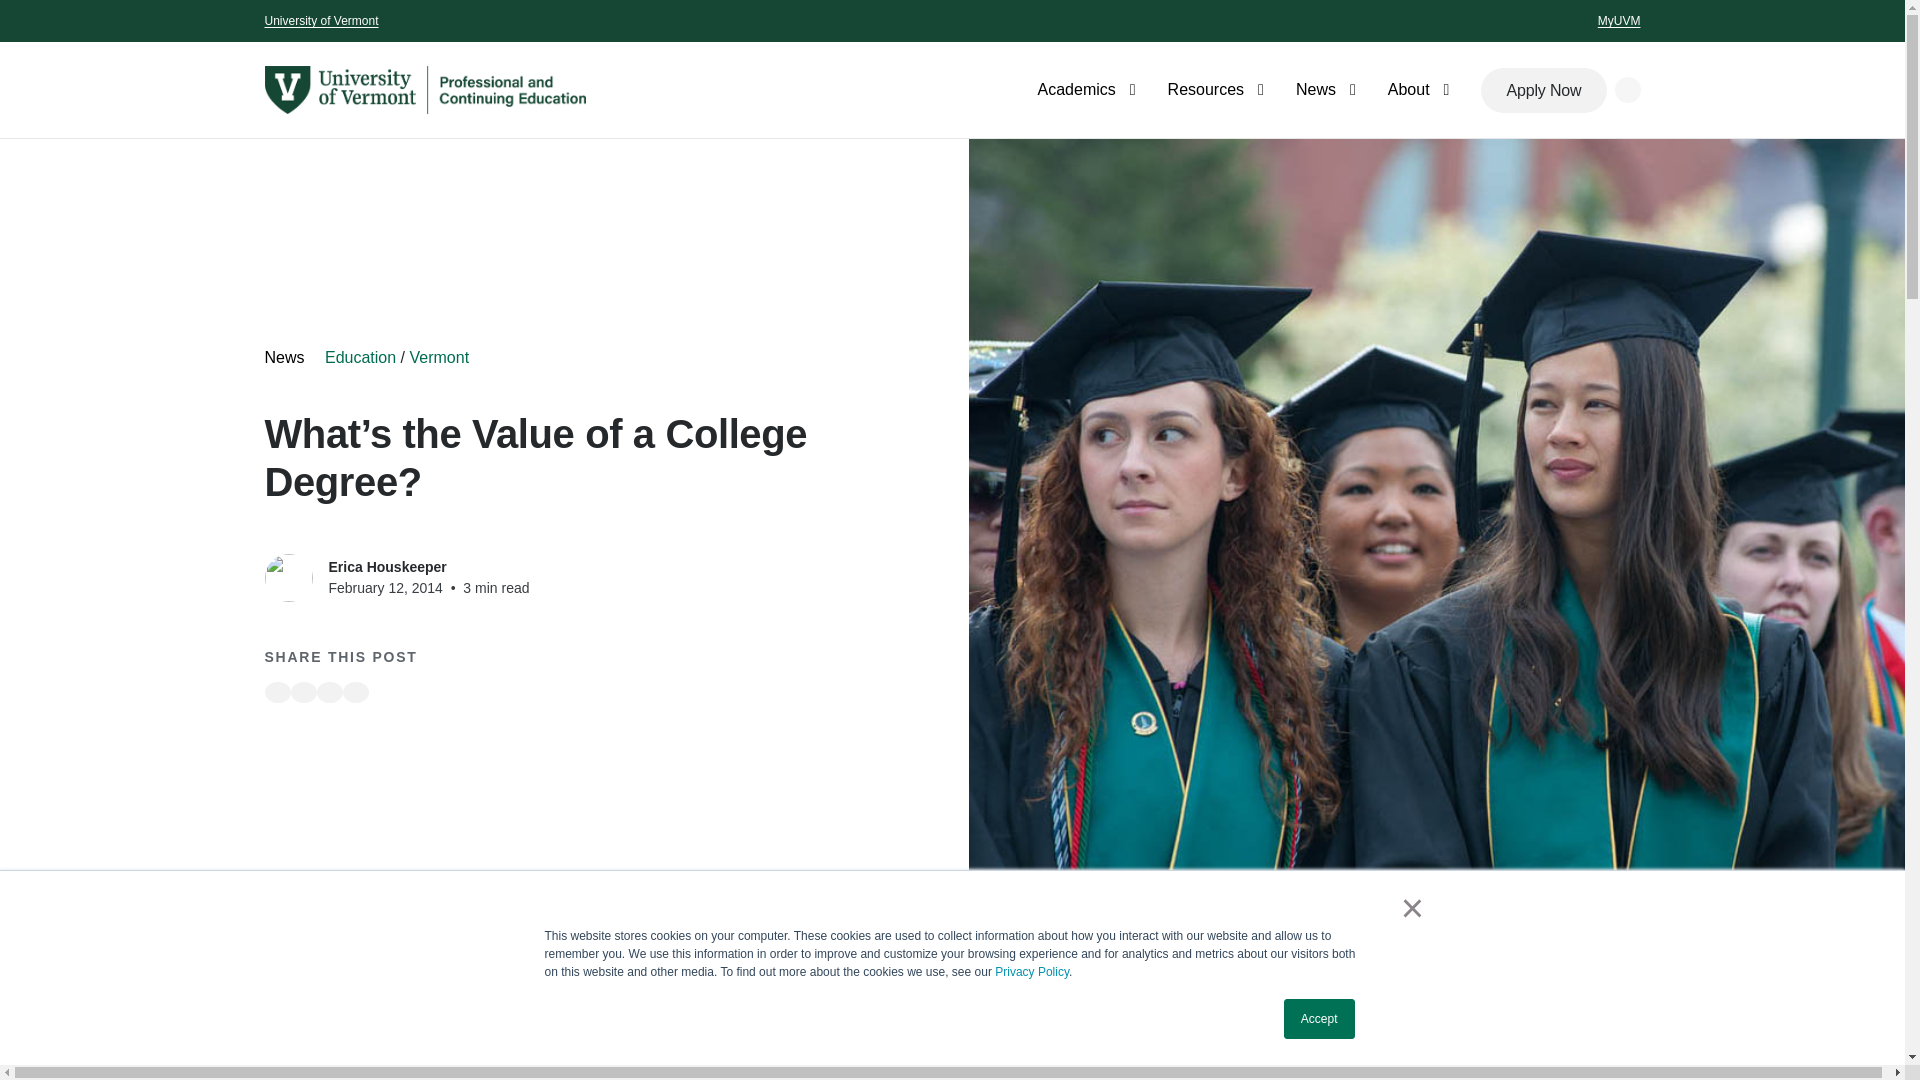 Image resolution: width=1920 pixels, height=1080 pixels. I want to click on LinkedIn, so click(328, 692).